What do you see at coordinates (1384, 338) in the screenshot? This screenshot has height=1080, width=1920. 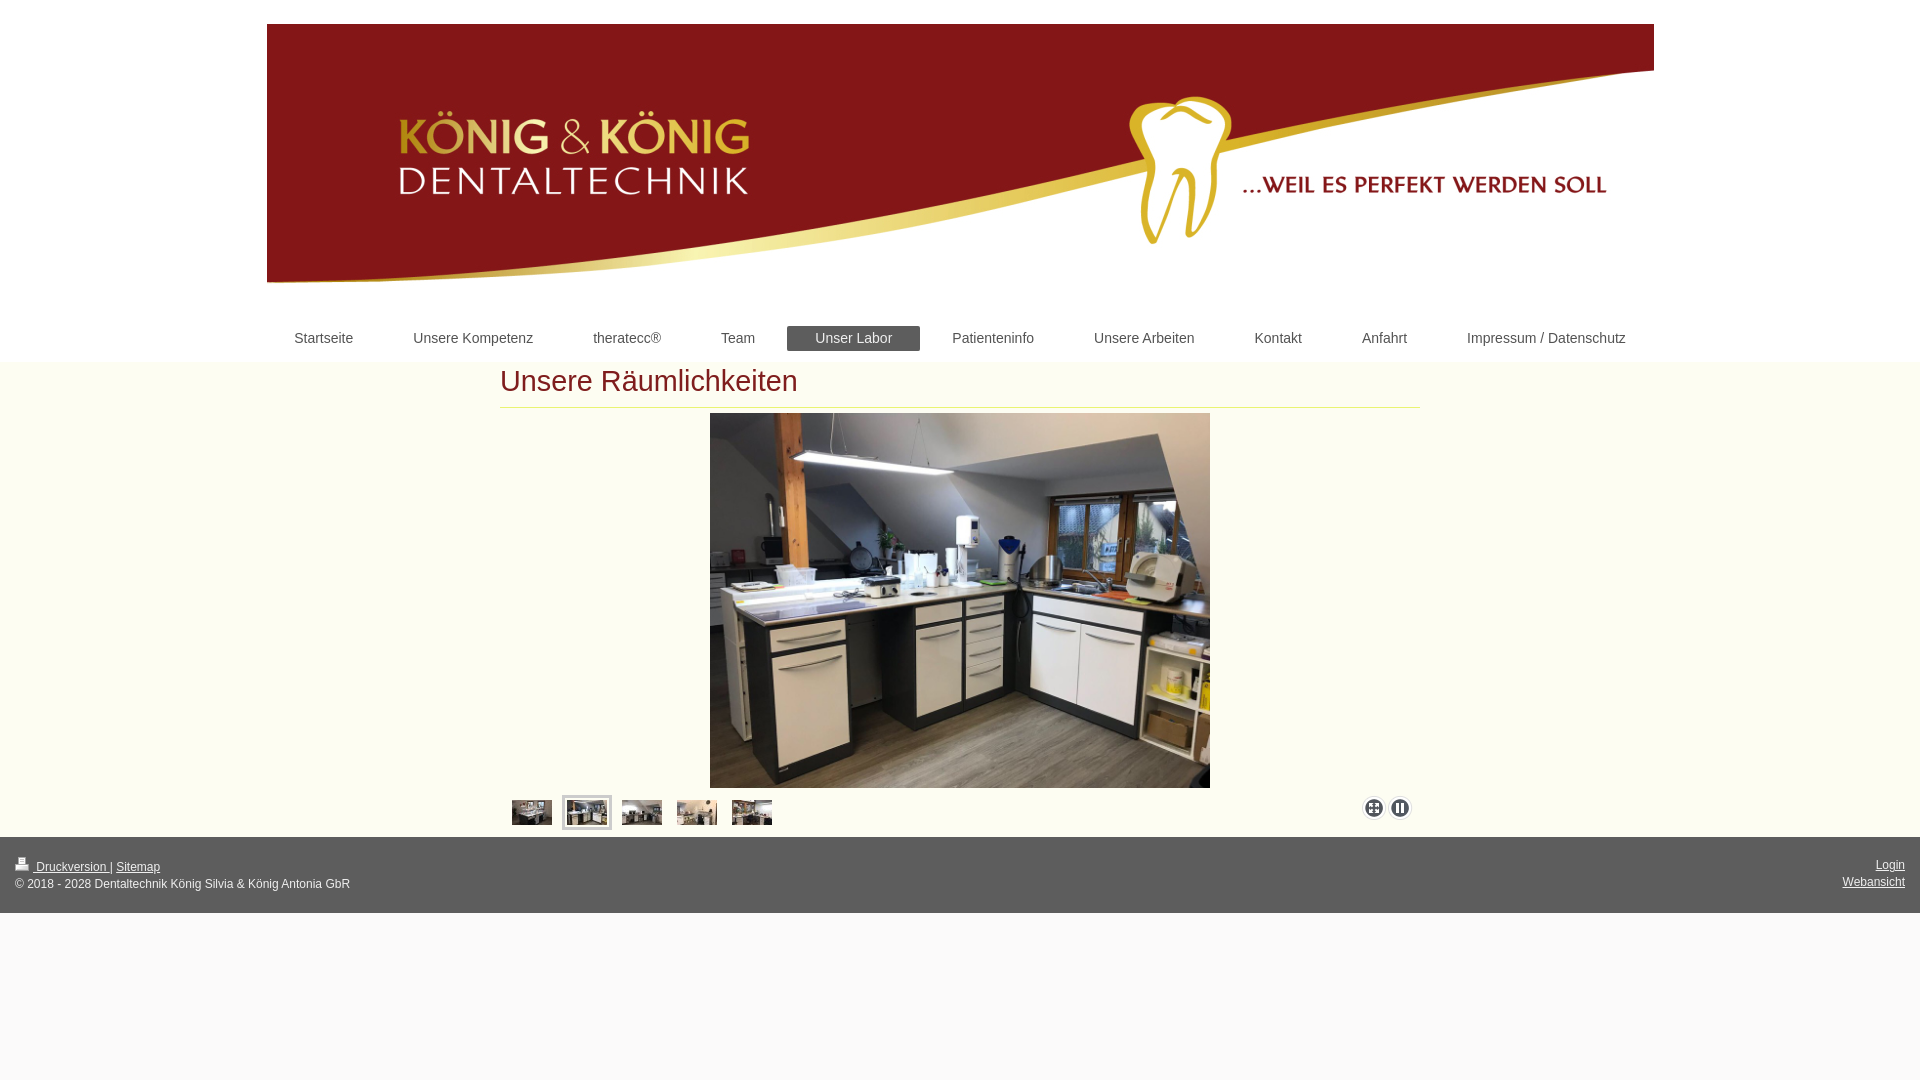 I see `Anfahrt` at bounding box center [1384, 338].